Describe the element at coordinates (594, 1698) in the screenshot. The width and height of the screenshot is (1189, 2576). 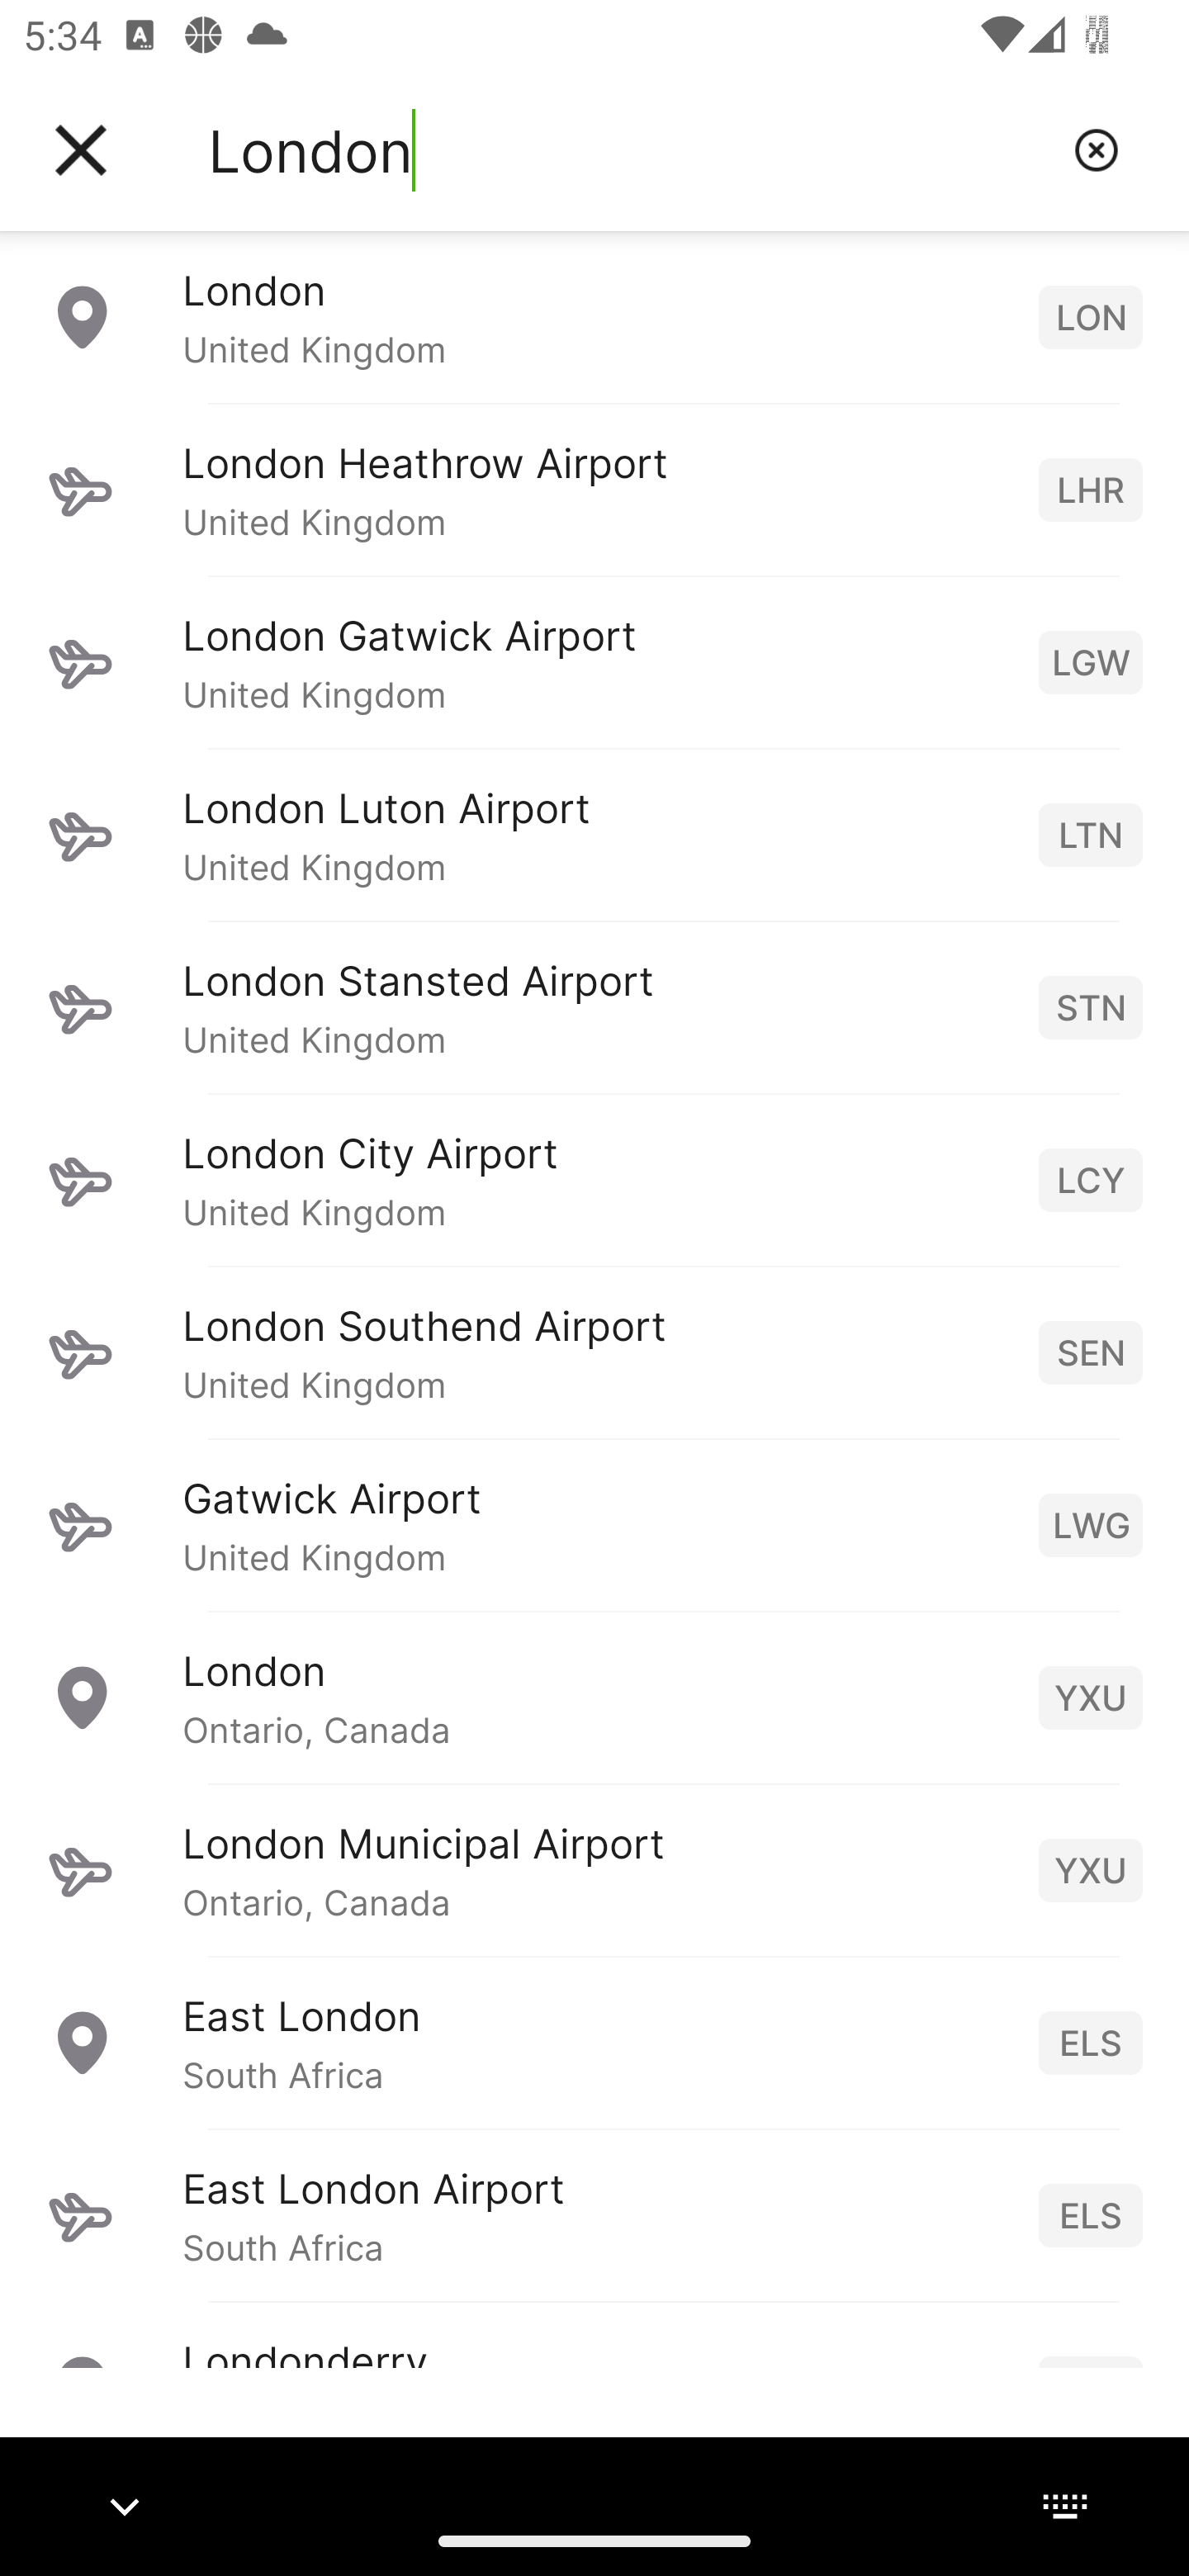
I see `London Ontario, Canada YXU` at that location.